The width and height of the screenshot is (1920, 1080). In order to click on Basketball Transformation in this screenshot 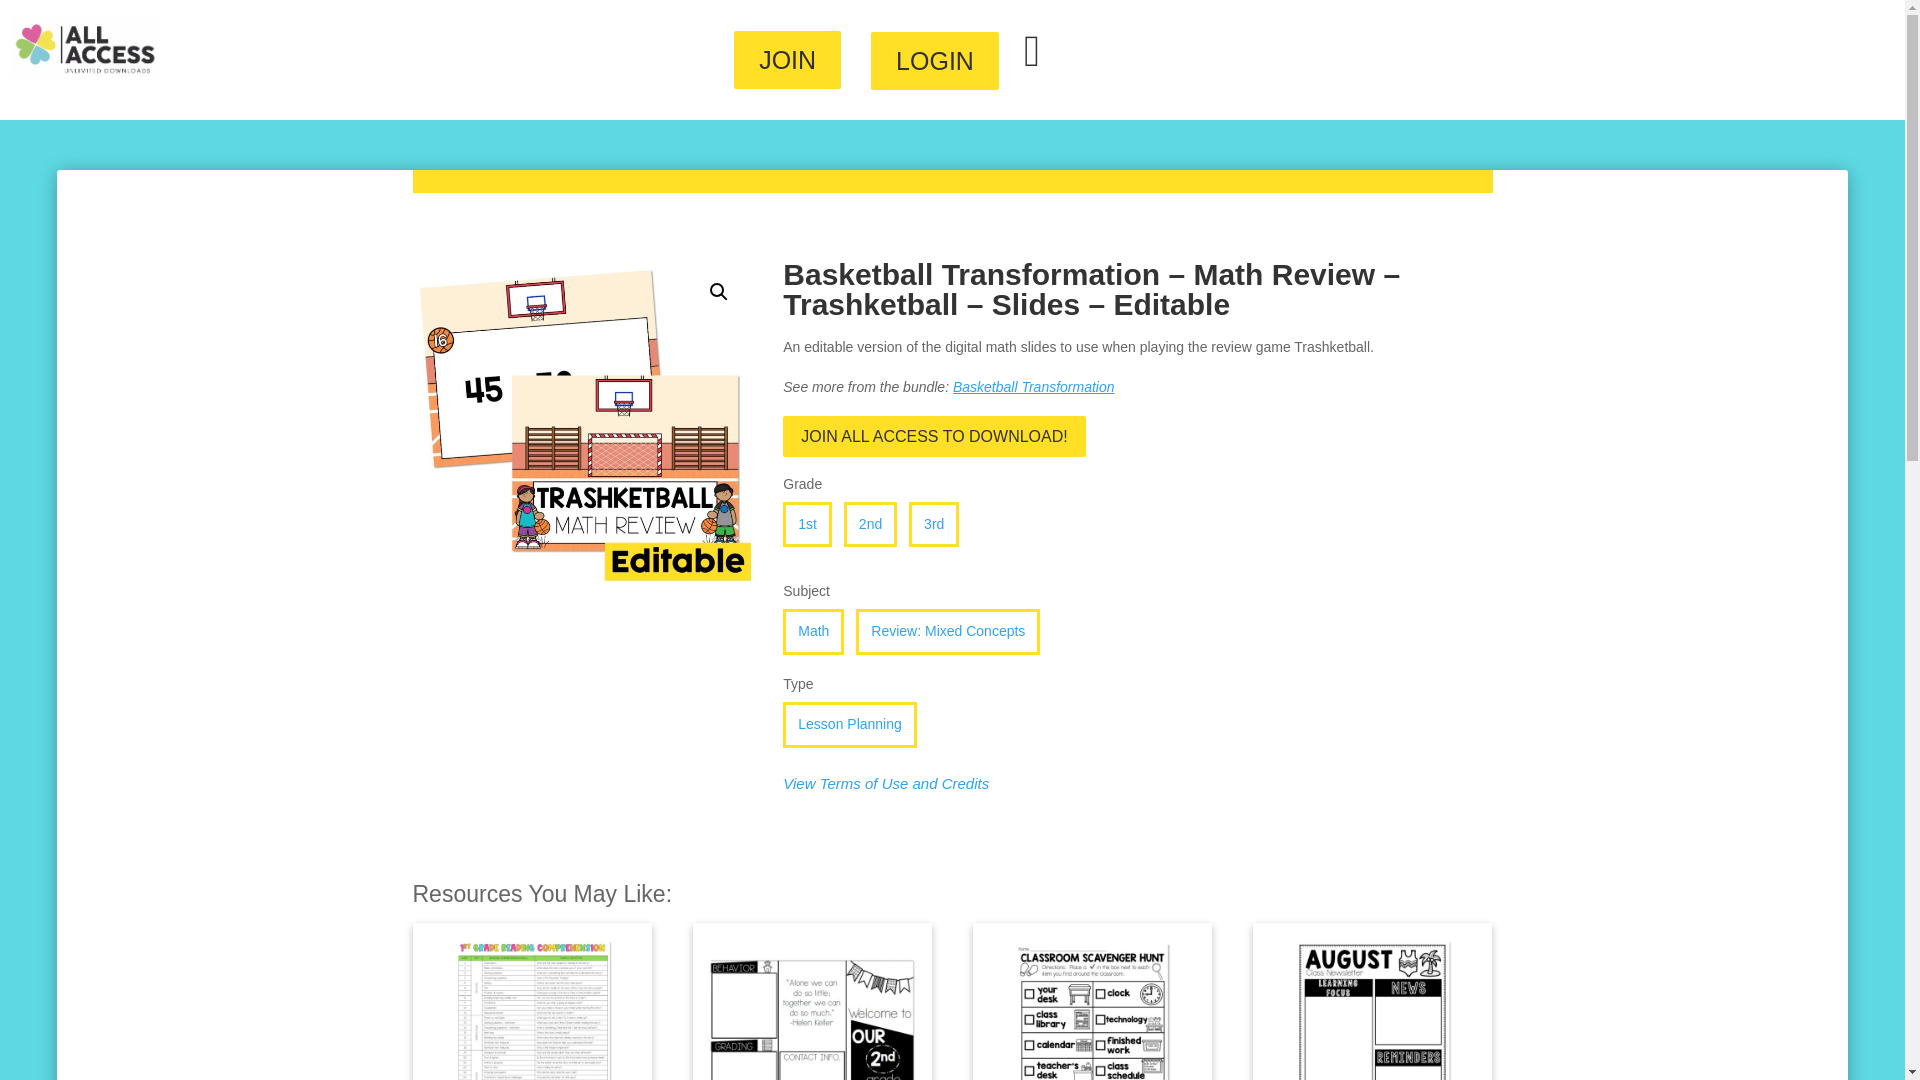, I will do `click(1034, 387)`.